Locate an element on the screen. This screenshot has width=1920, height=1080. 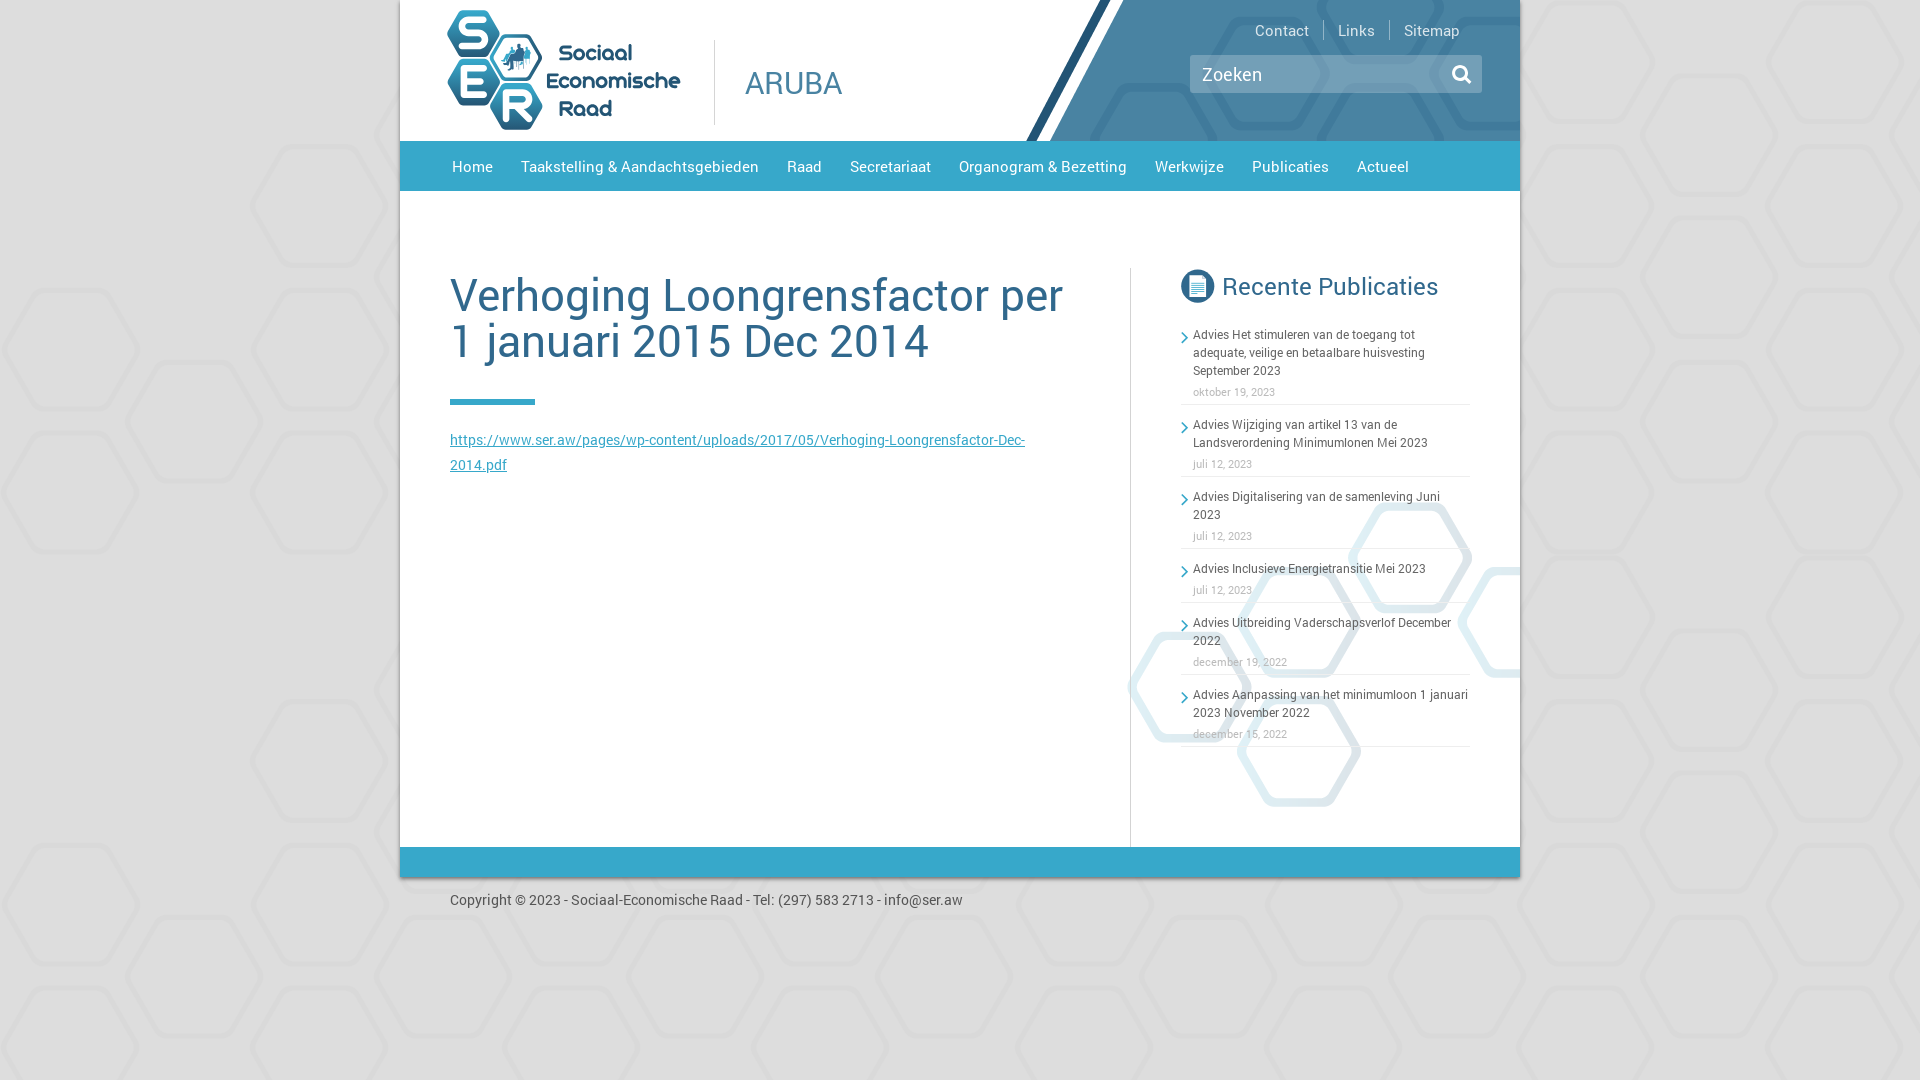
Contact is located at coordinates (1280, 30).